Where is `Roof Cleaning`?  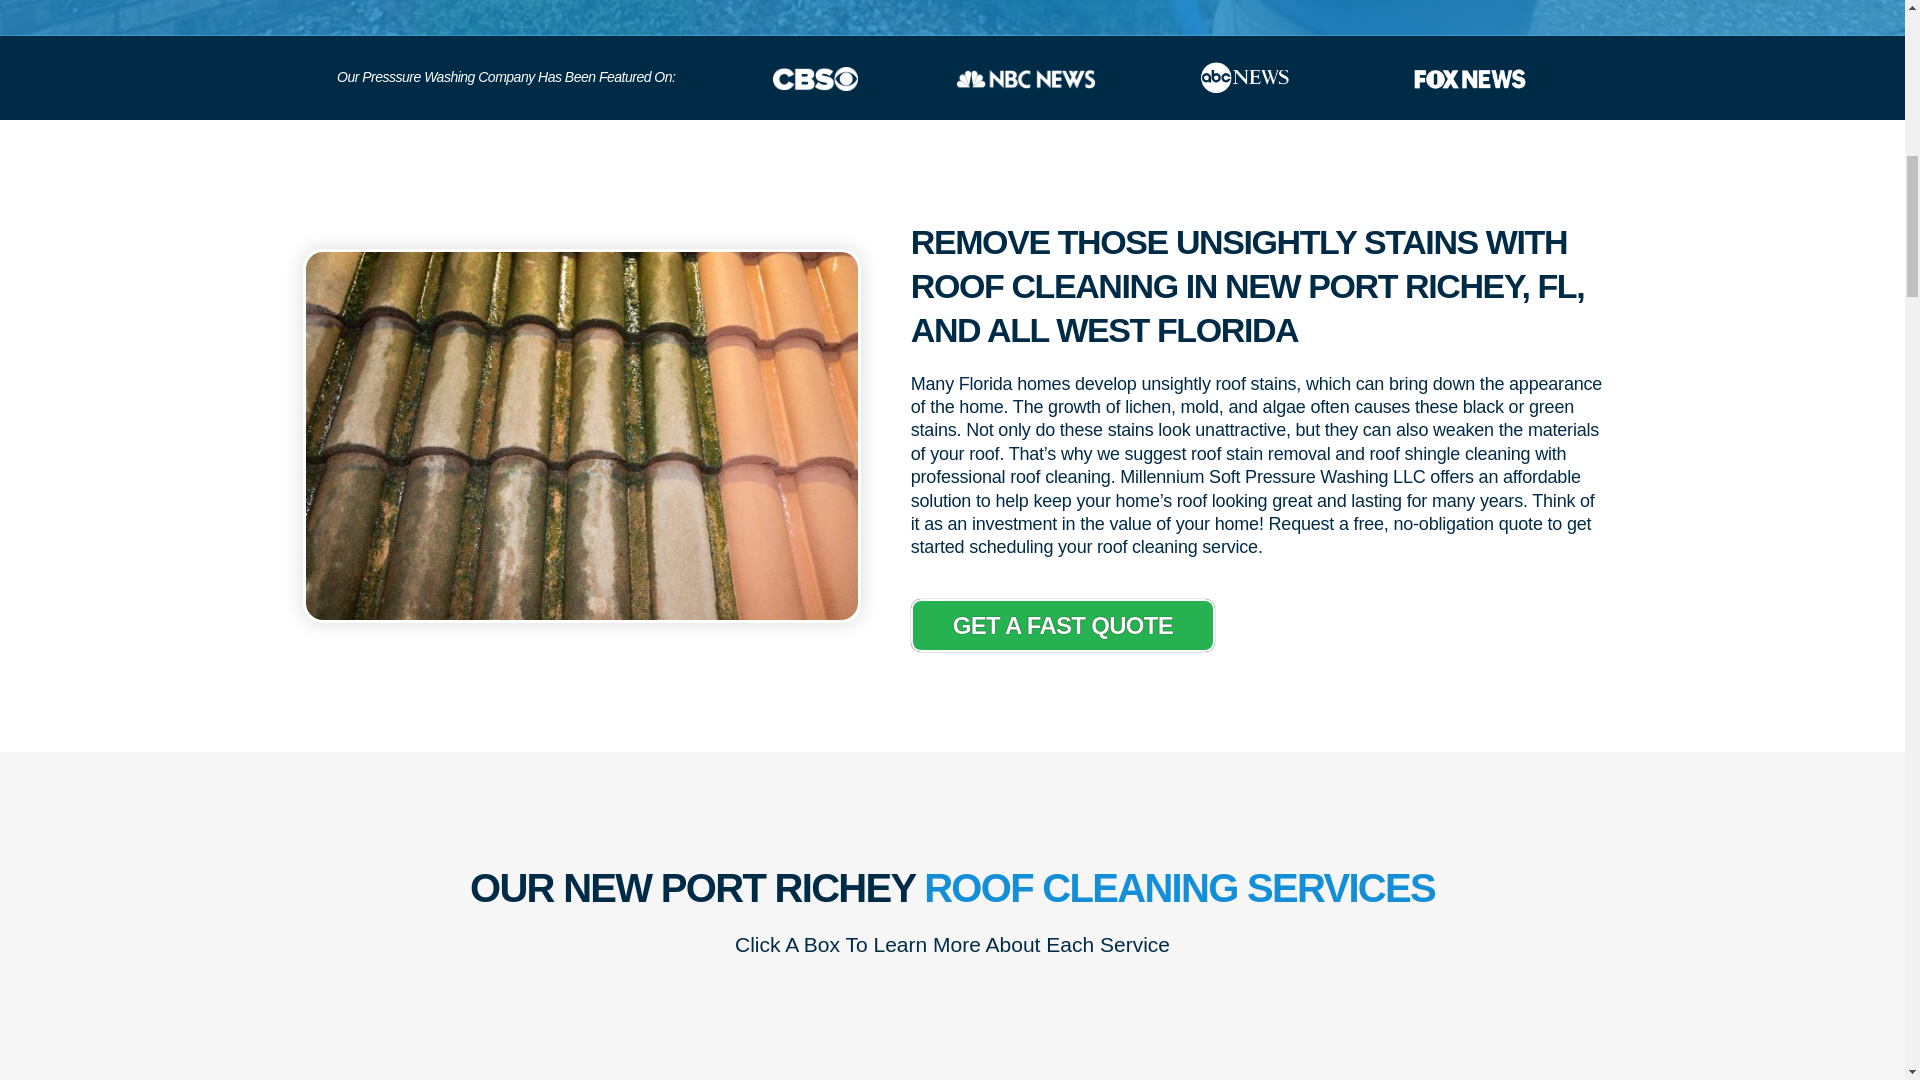
Roof Cleaning is located at coordinates (1245, 78).